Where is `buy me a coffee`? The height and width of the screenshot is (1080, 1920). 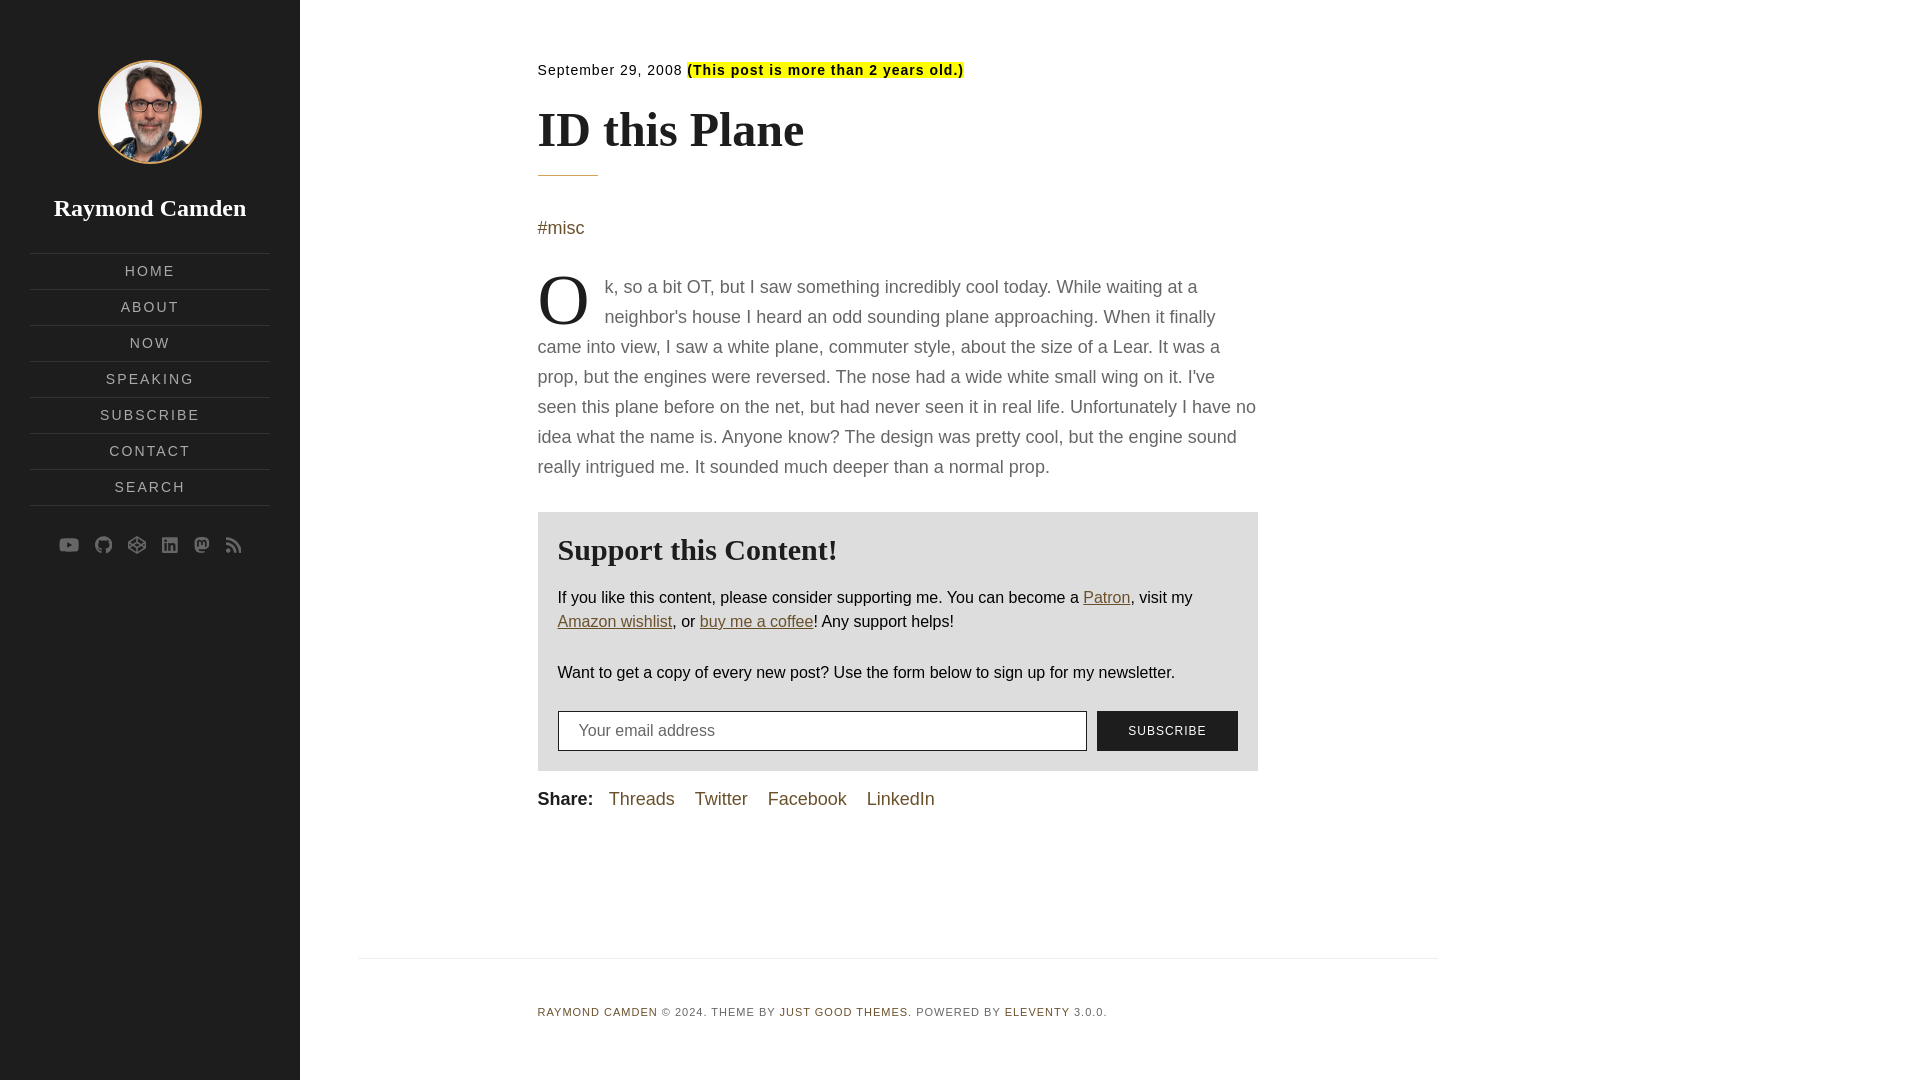
buy me a coffee is located at coordinates (757, 621).